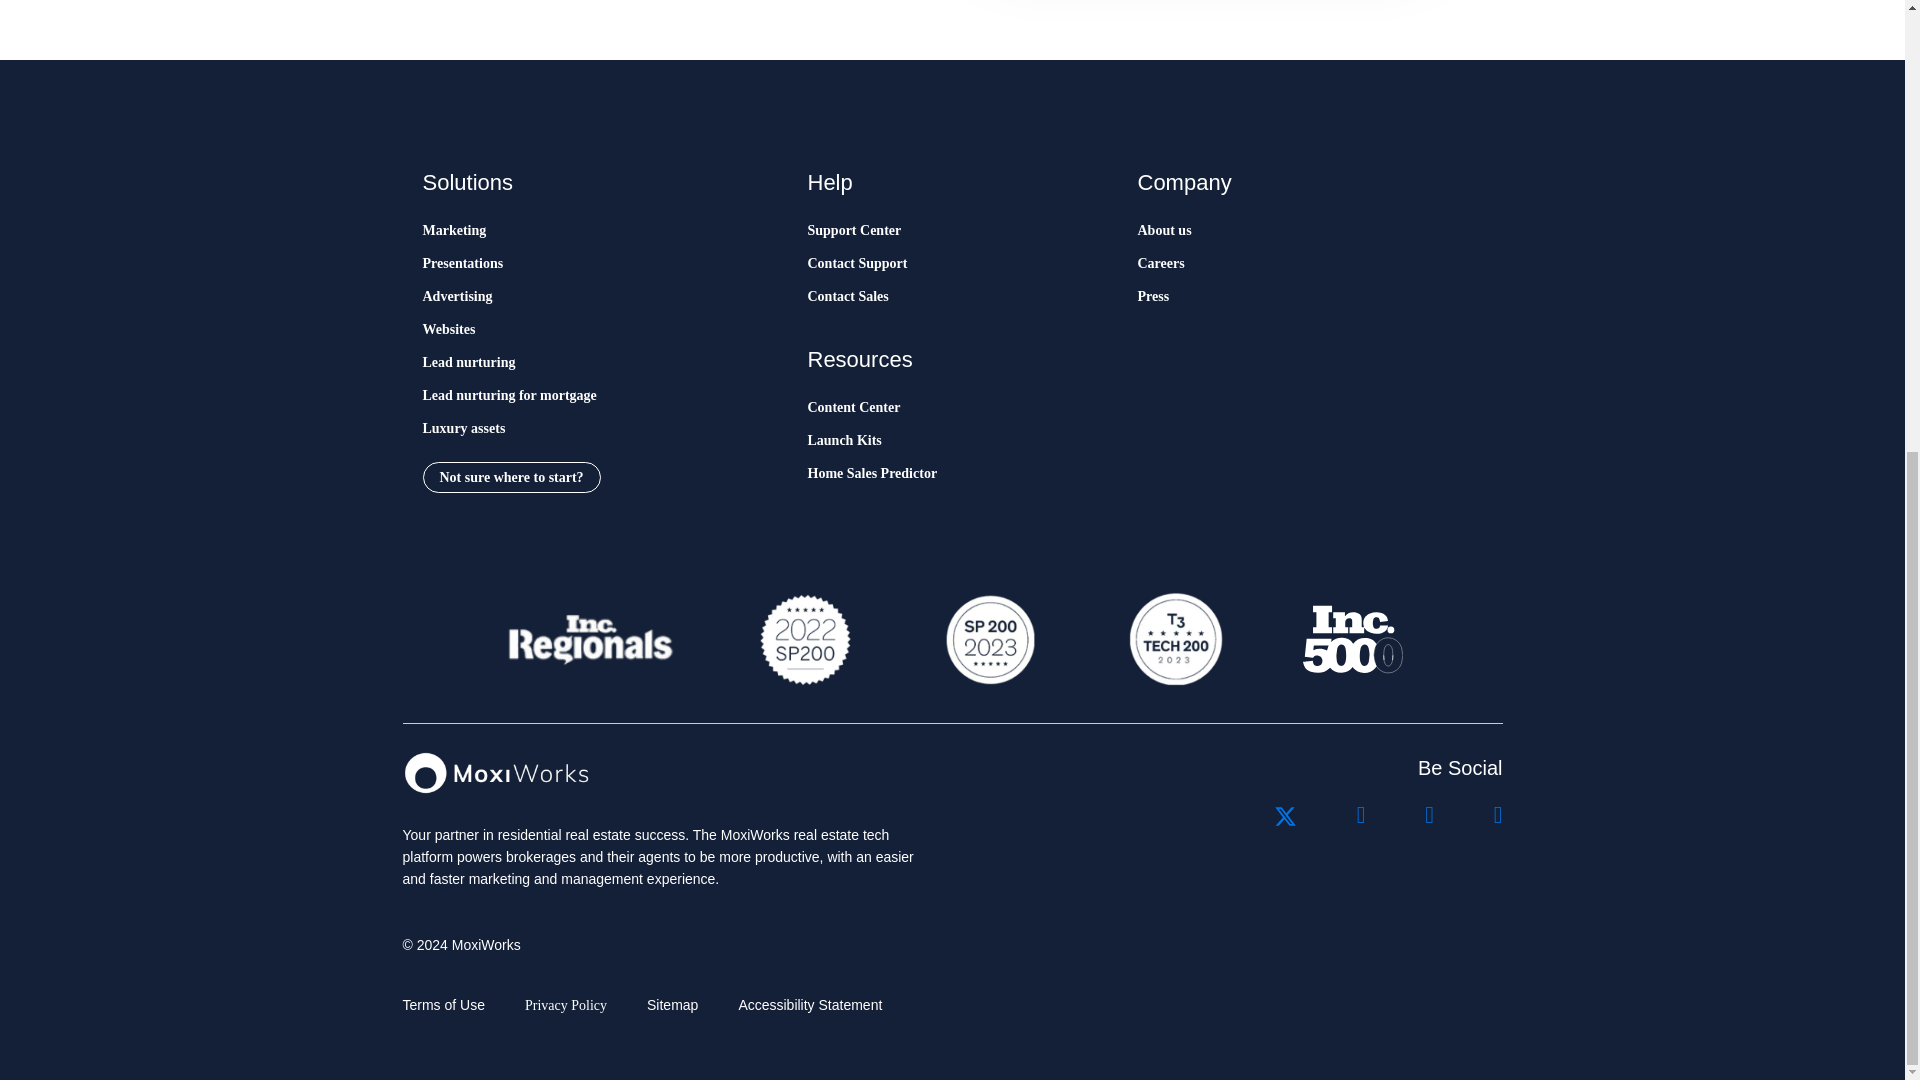  I want to click on T3 tech 200 2023, so click(1174, 639).